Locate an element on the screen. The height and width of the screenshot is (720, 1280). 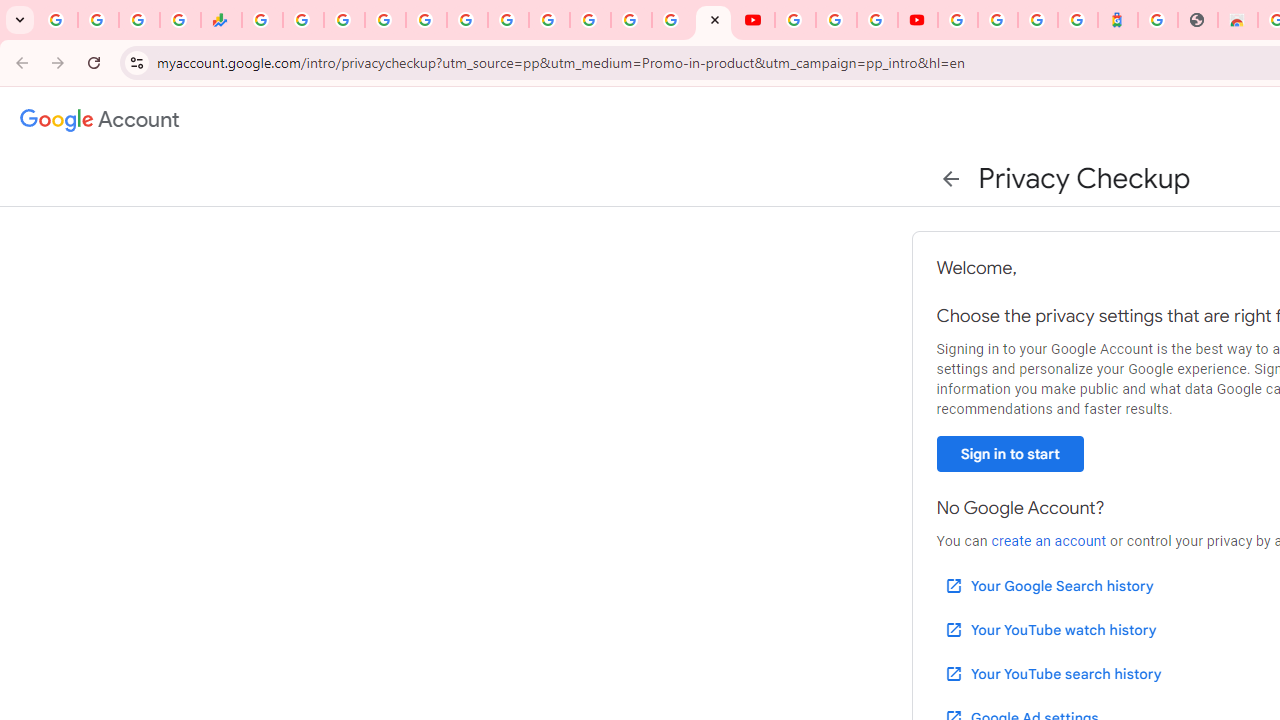
Your YouTube watch history is located at coordinates (1050, 630).